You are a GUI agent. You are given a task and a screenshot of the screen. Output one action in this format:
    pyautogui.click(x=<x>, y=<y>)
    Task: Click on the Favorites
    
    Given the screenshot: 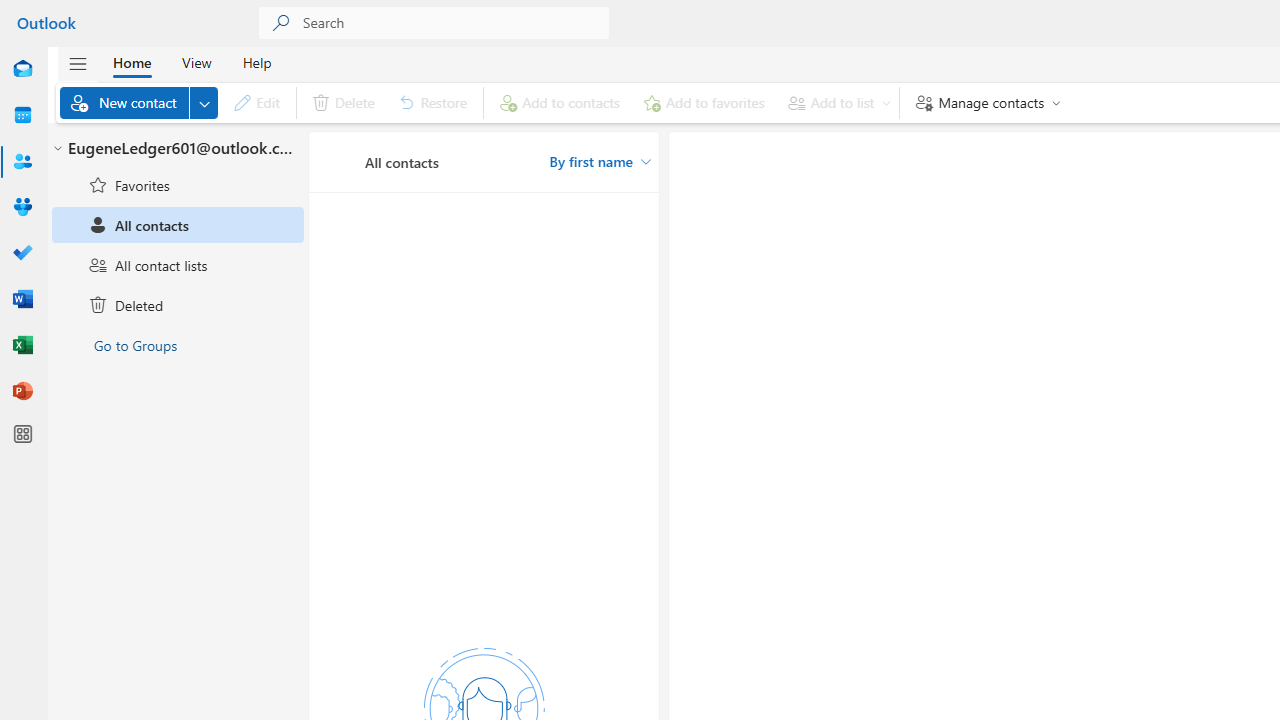 What is the action you would take?
    pyautogui.click(x=178, y=185)
    